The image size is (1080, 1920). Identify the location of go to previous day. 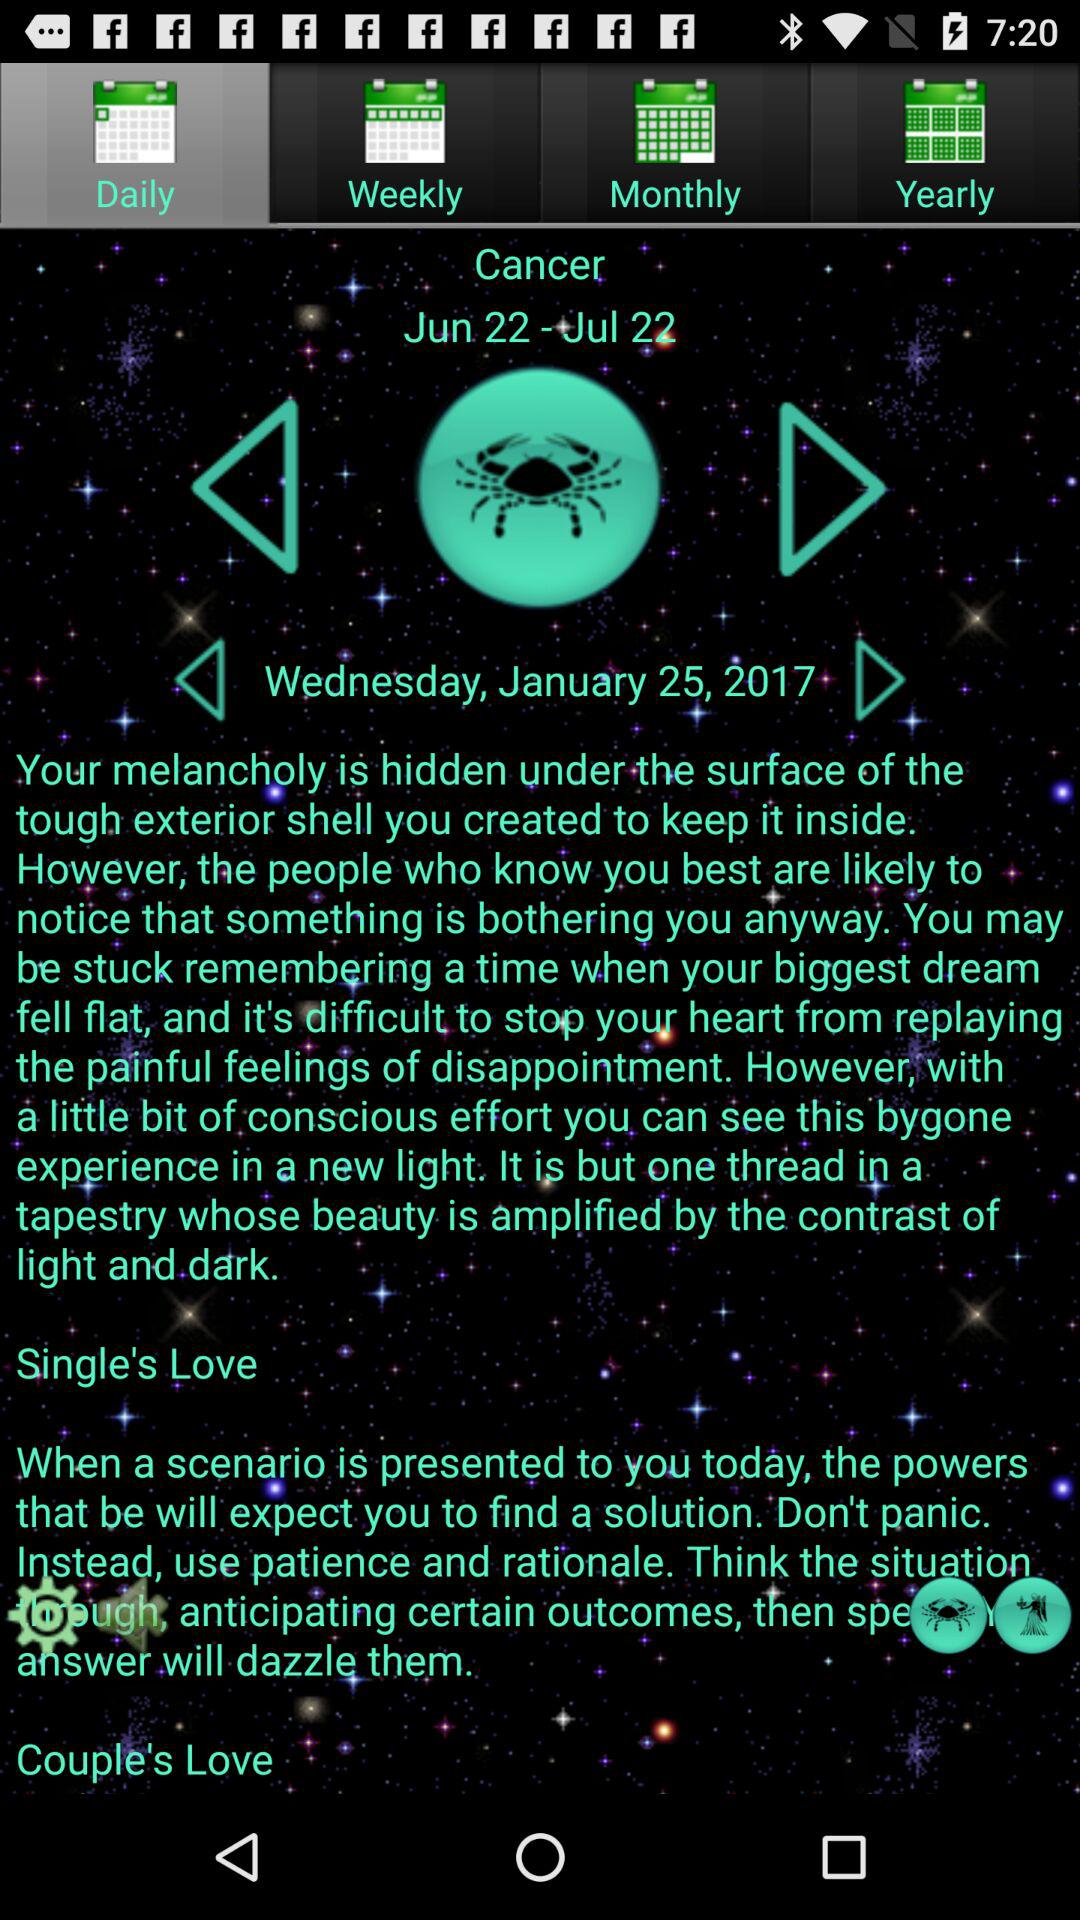
(199, 679).